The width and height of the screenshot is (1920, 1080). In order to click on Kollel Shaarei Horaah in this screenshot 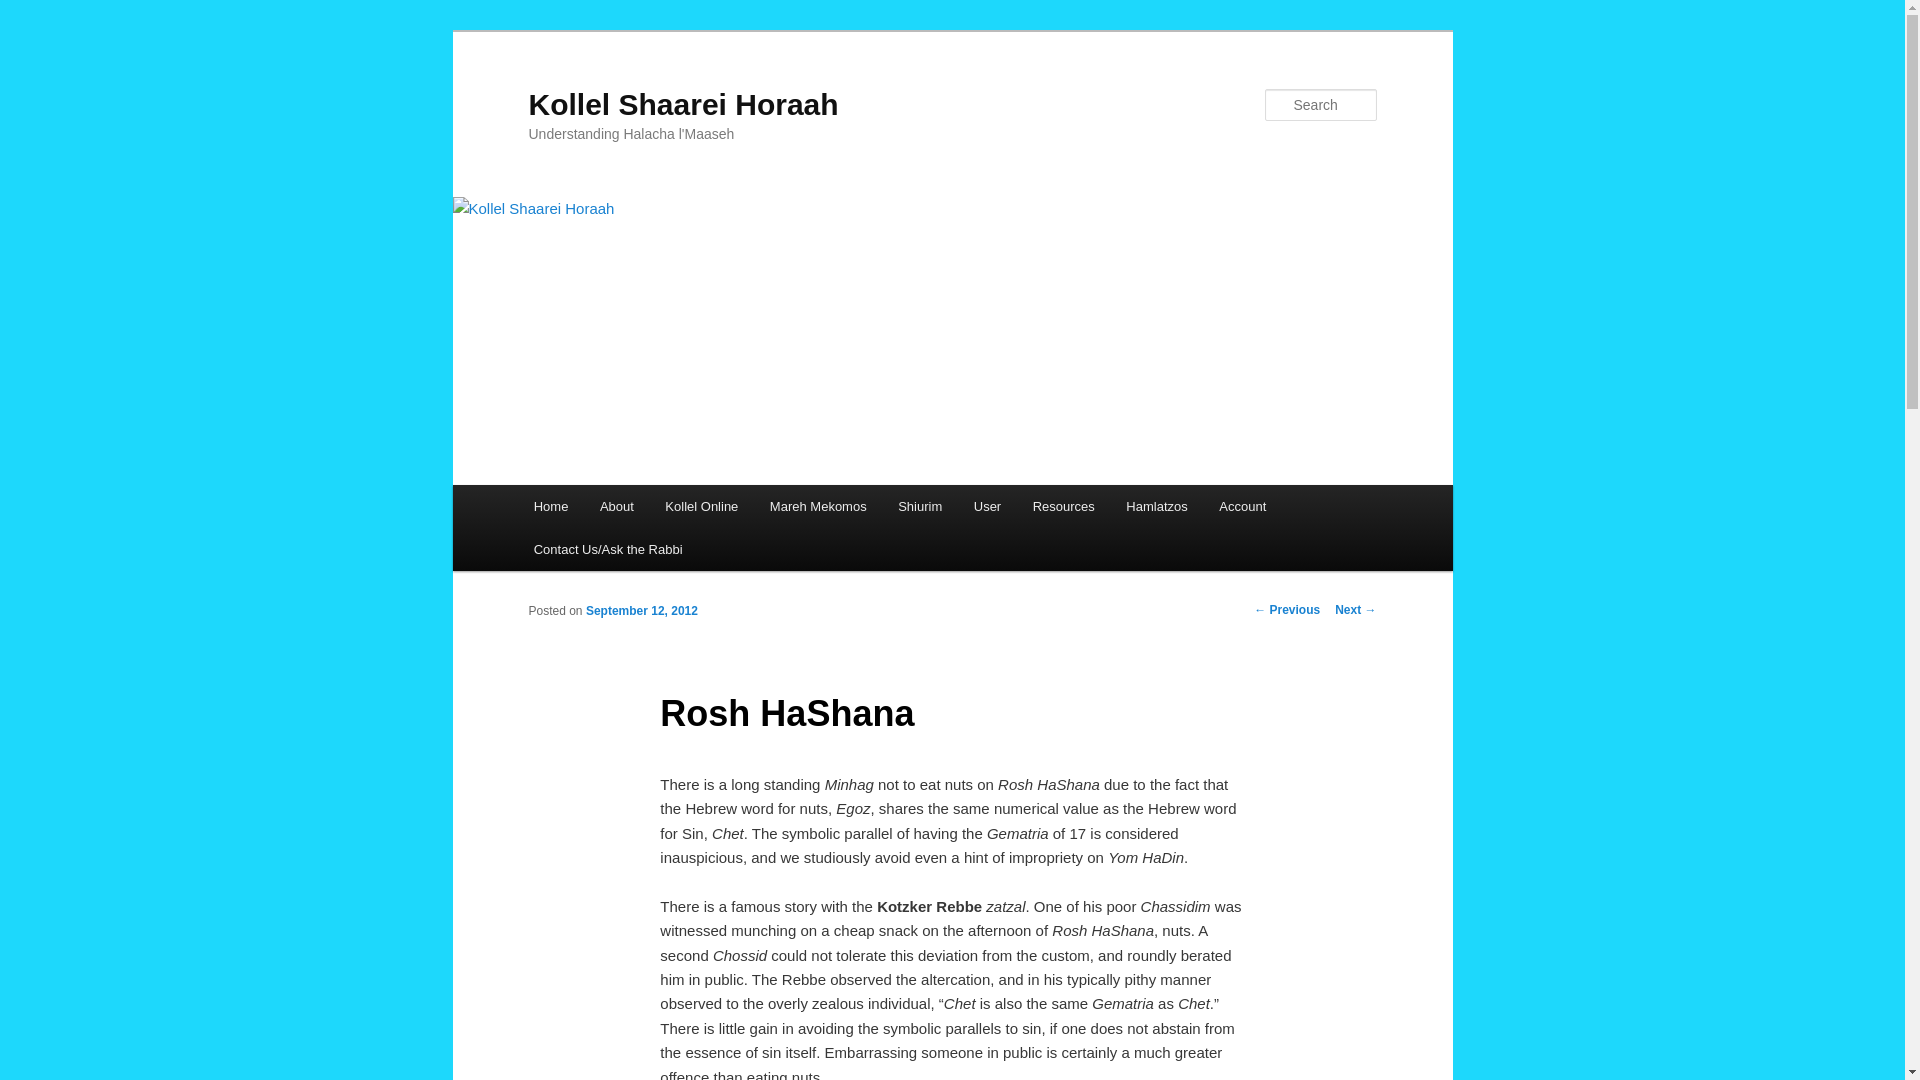, I will do `click(682, 104)`.